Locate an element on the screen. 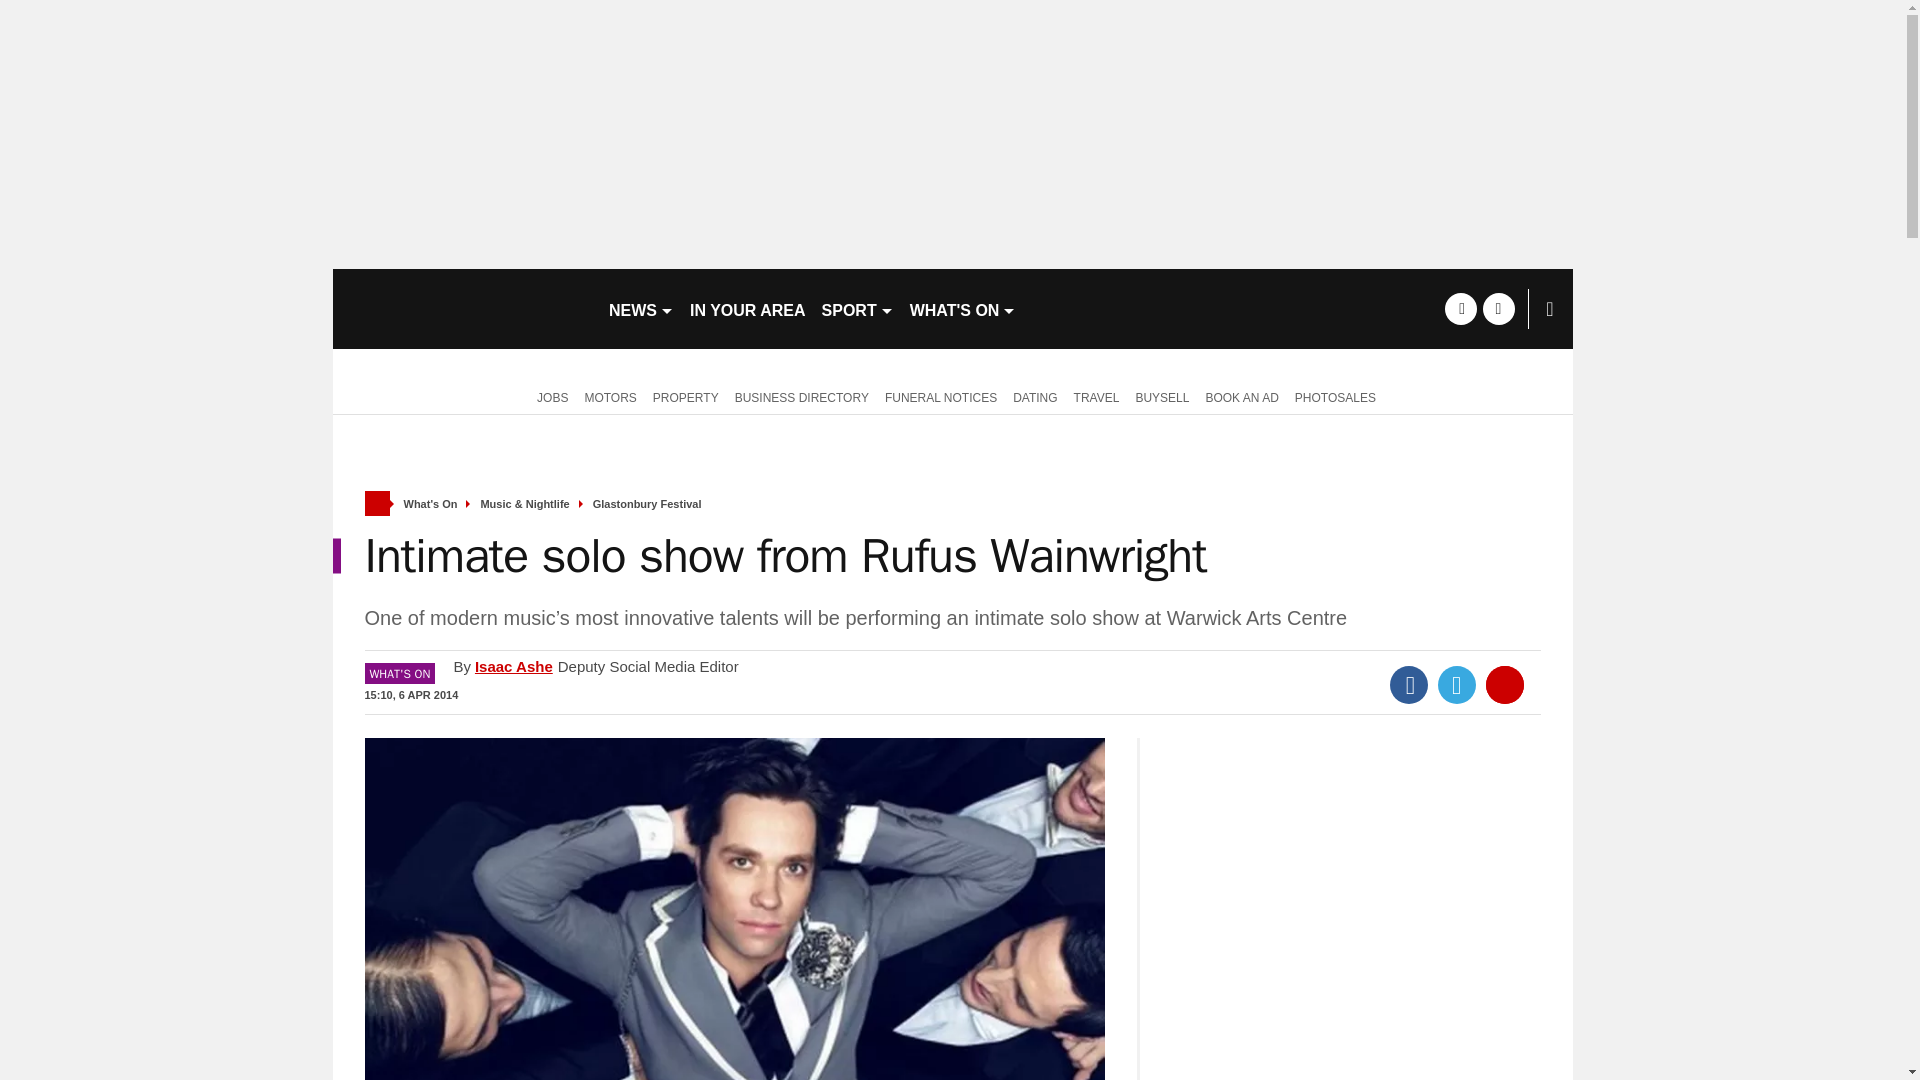 This screenshot has height=1080, width=1920. PHOTOSALES is located at coordinates (1335, 396).